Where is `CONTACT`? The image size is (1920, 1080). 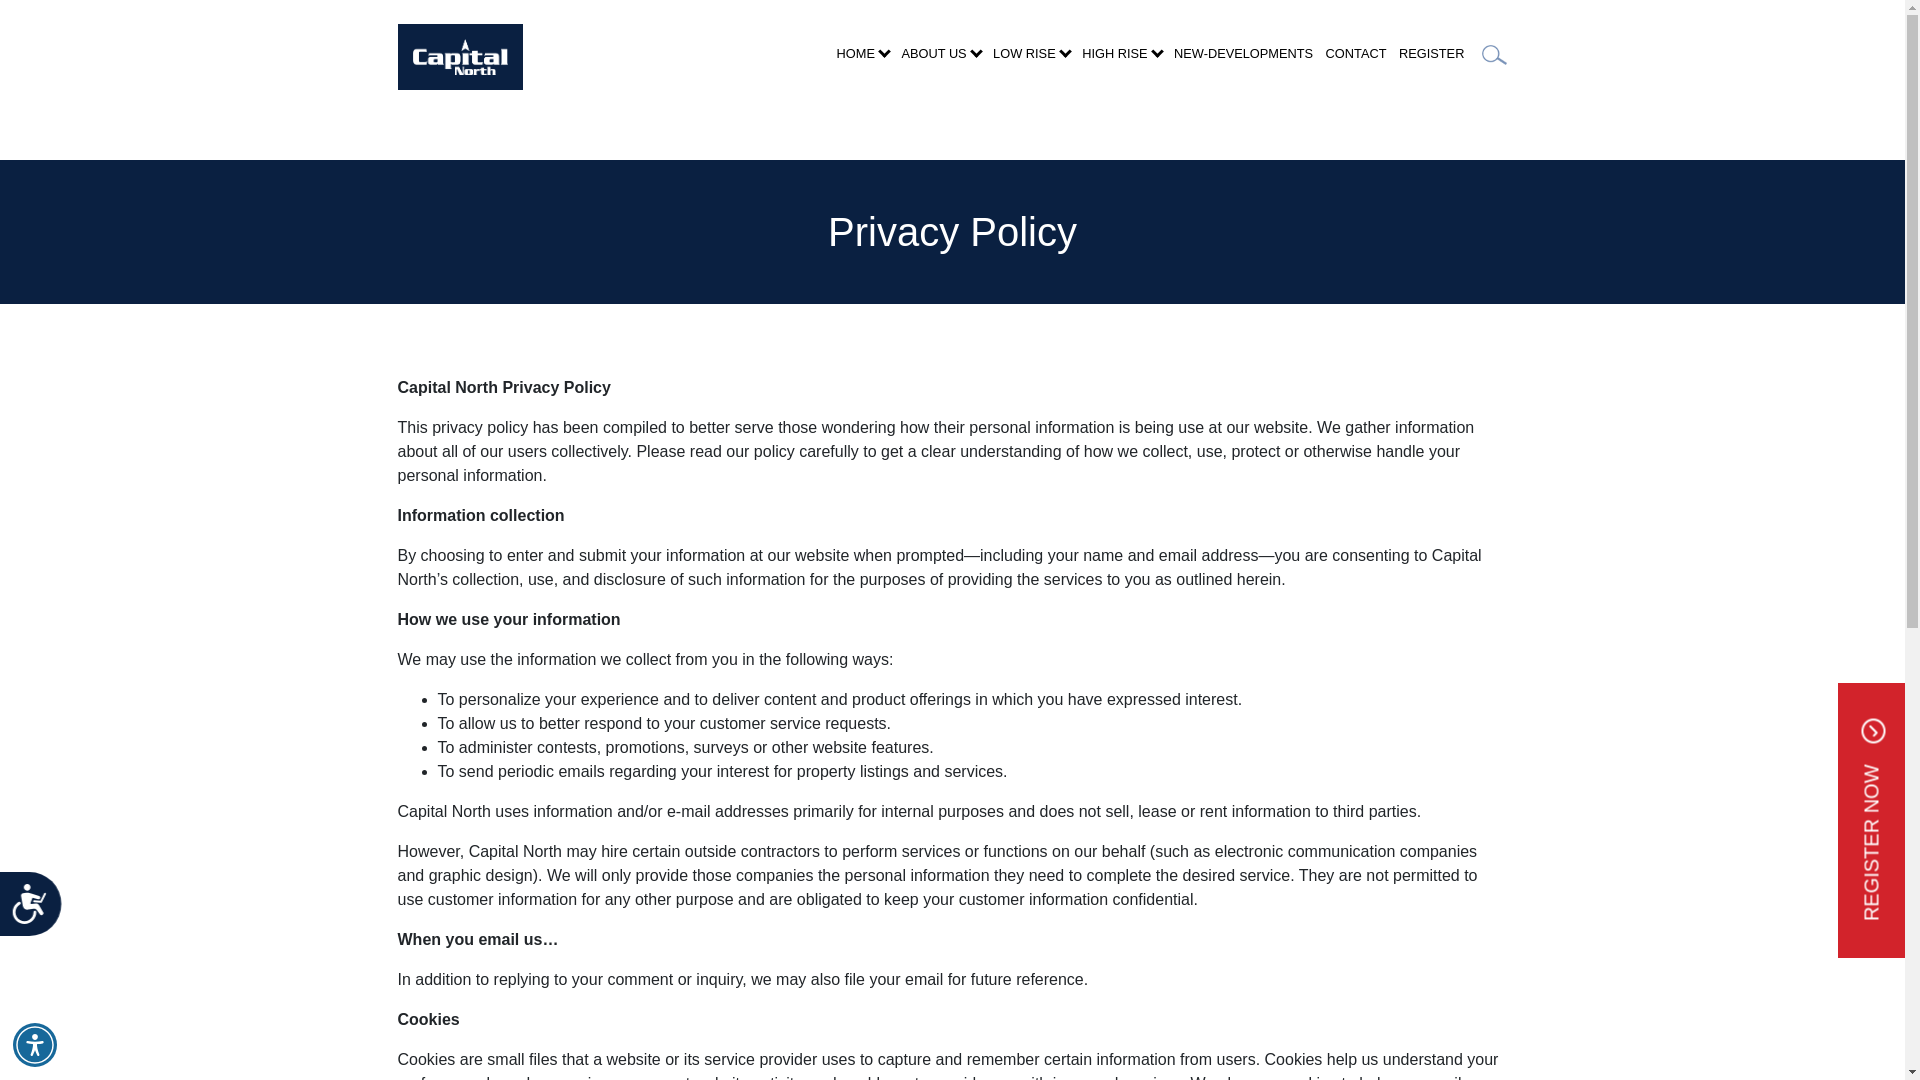
CONTACT is located at coordinates (1356, 53).